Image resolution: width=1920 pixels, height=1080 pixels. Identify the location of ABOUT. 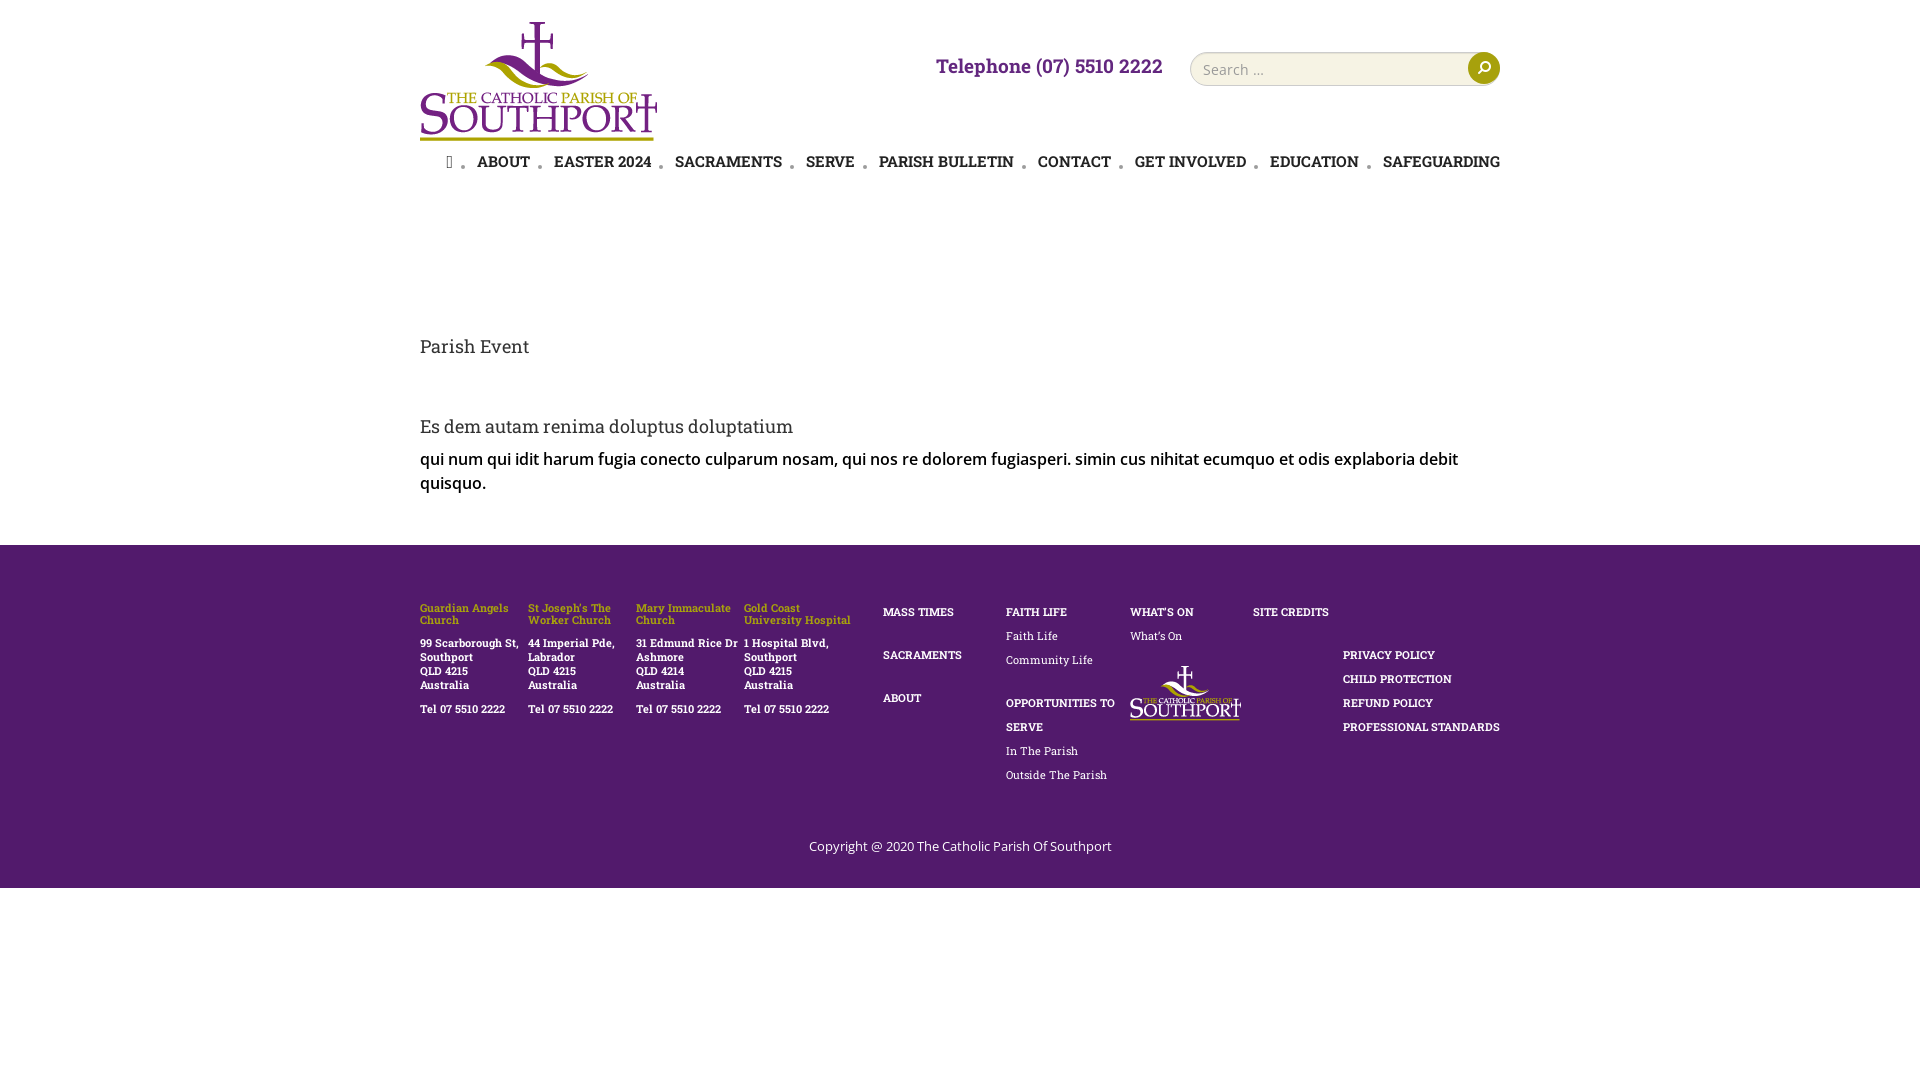
(901, 698).